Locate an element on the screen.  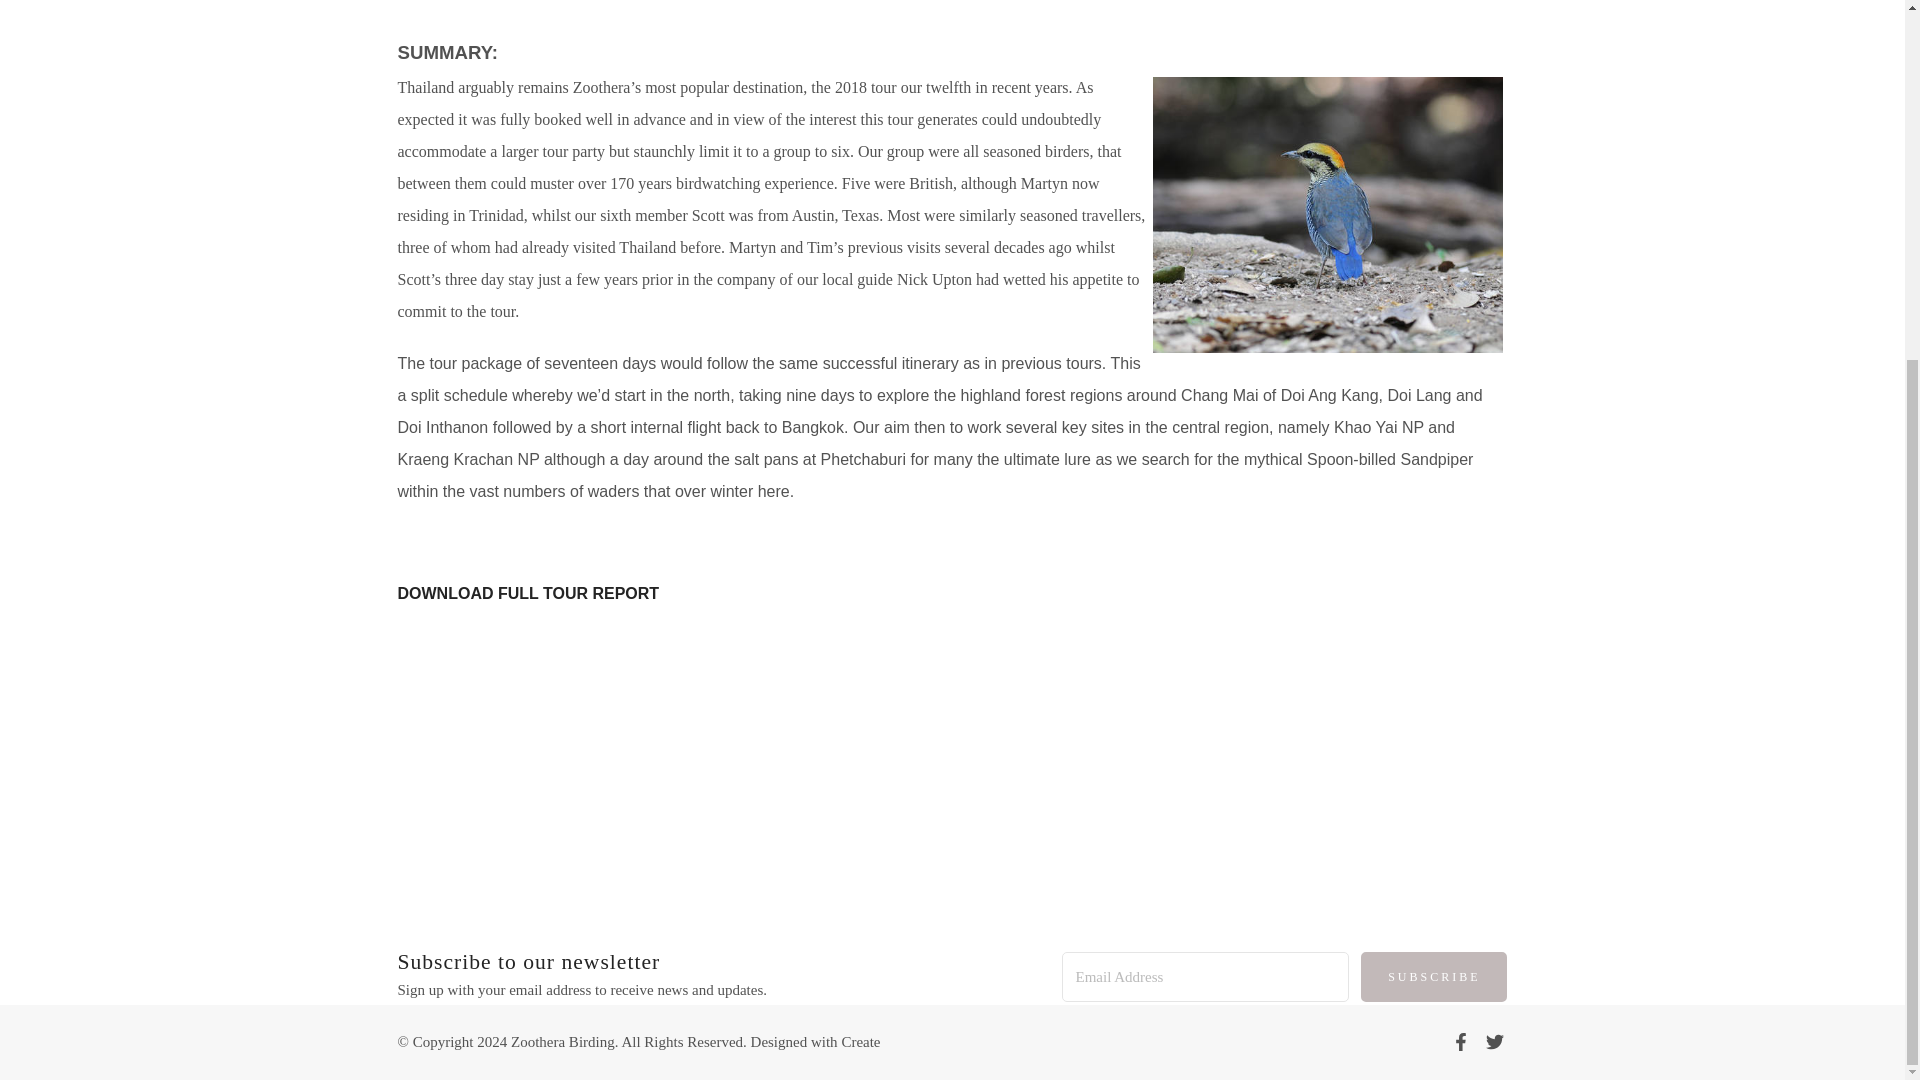
Blue Pitta - Thailand is located at coordinates (1326, 214).